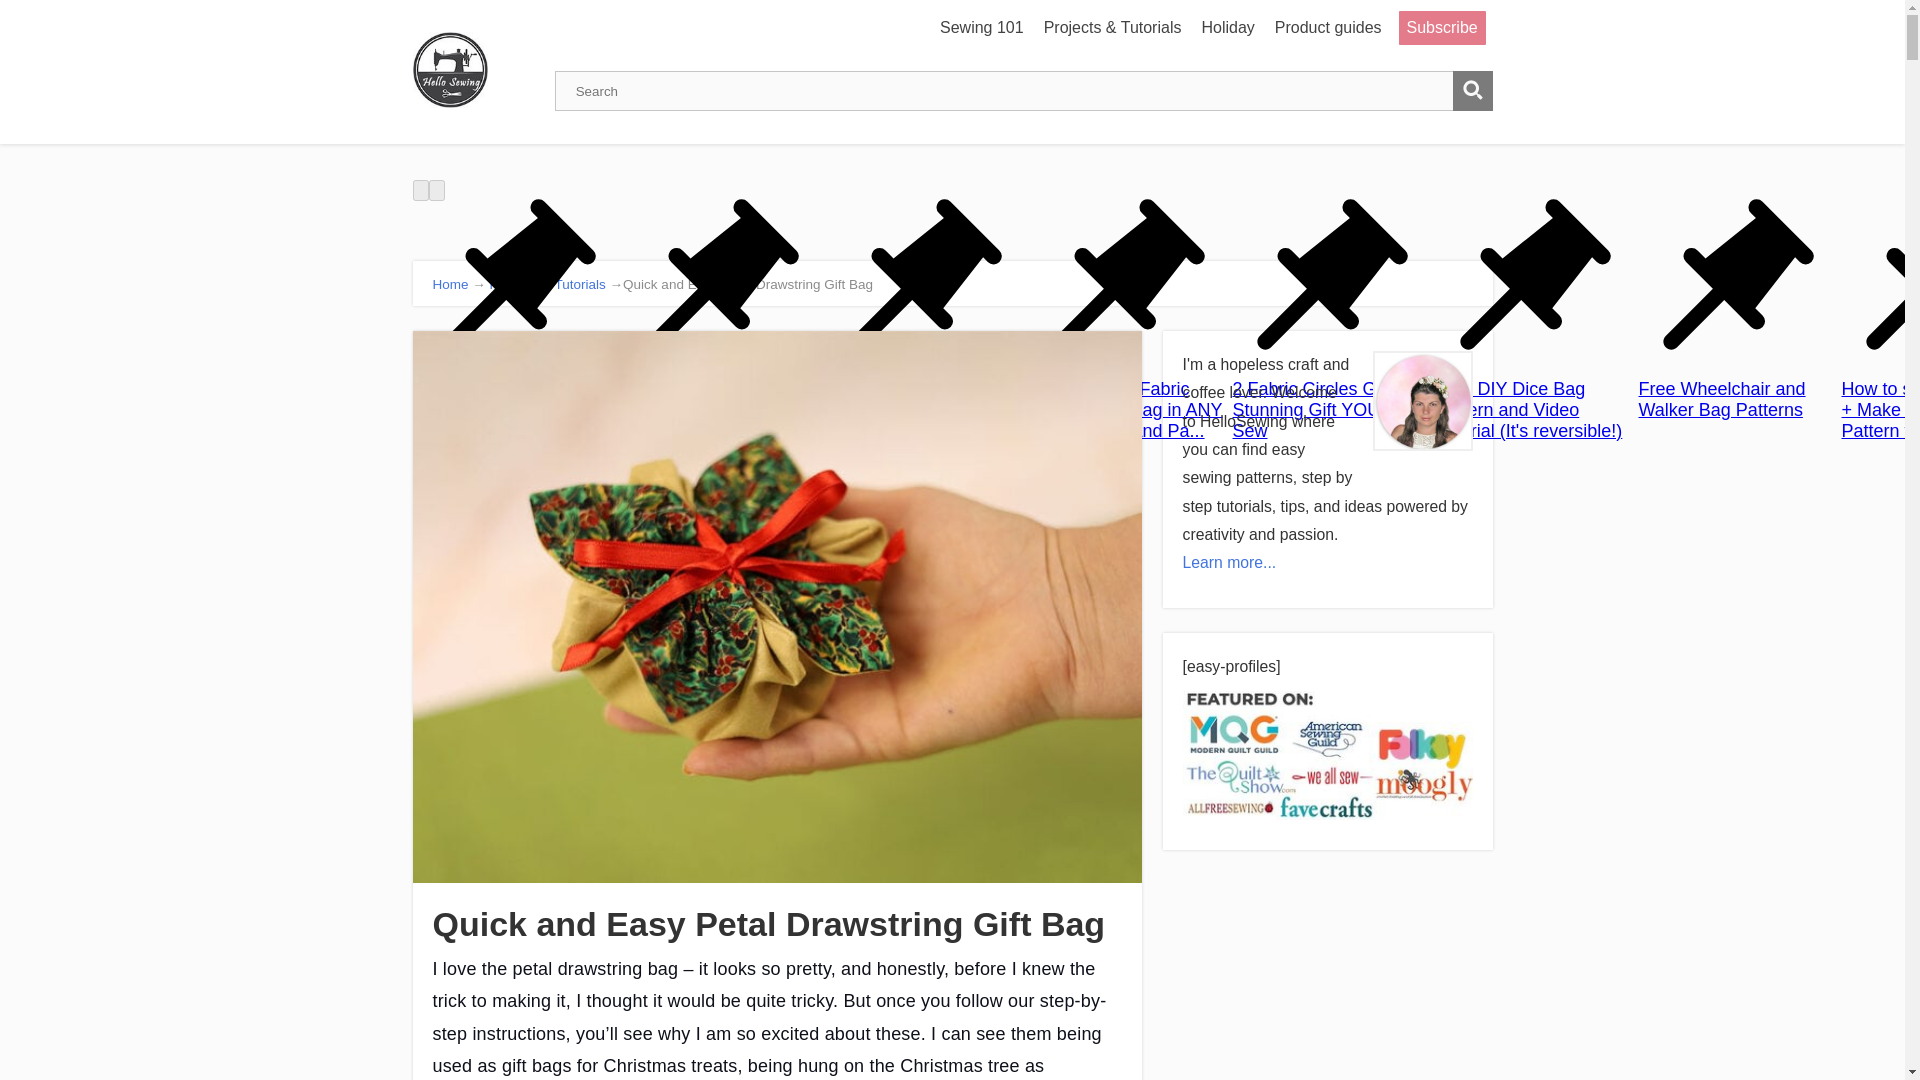 The height and width of the screenshot is (1080, 1920). What do you see at coordinates (1442, 28) in the screenshot?
I see `Subscribe` at bounding box center [1442, 28].